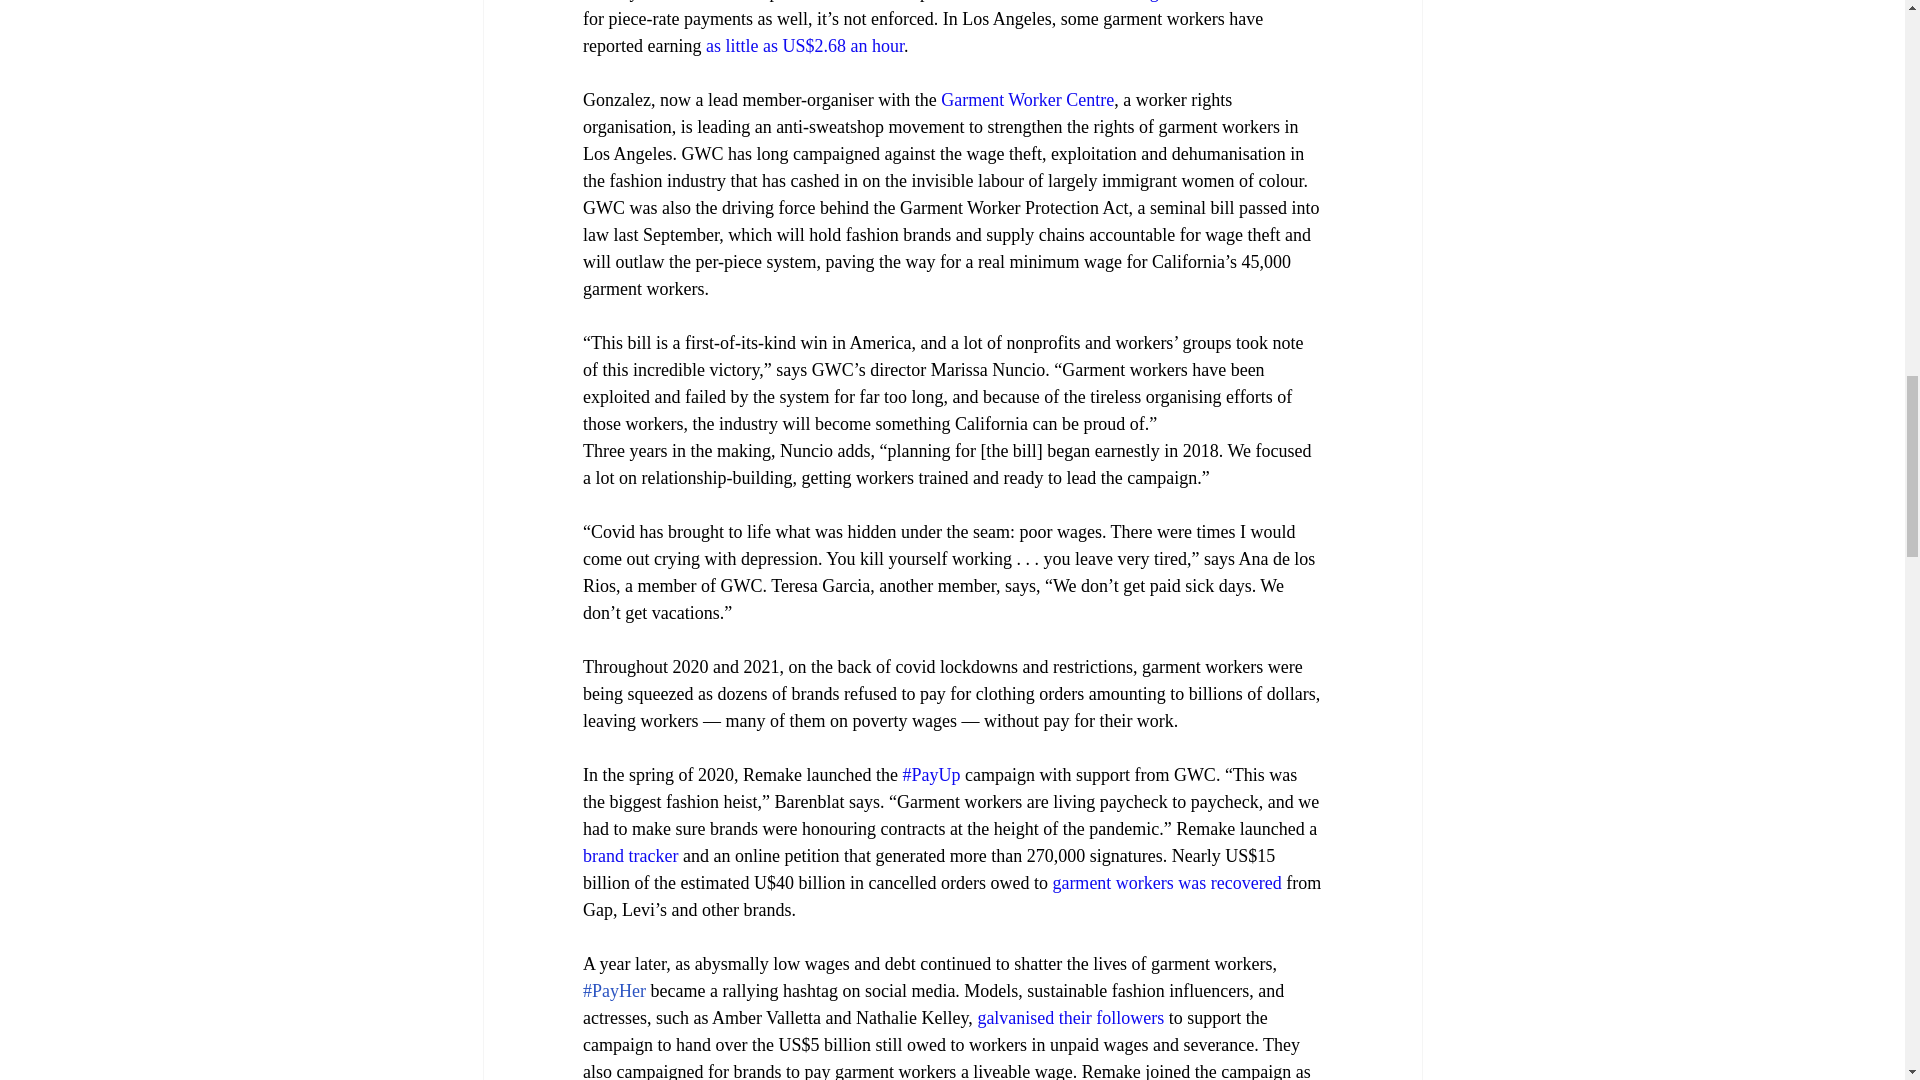 The width and height of the screenshot is (1920, 1080). What do you see at coordinates (629, 856) in the screenshot?
I see `brand tracker` at bounding box center [629, 856].